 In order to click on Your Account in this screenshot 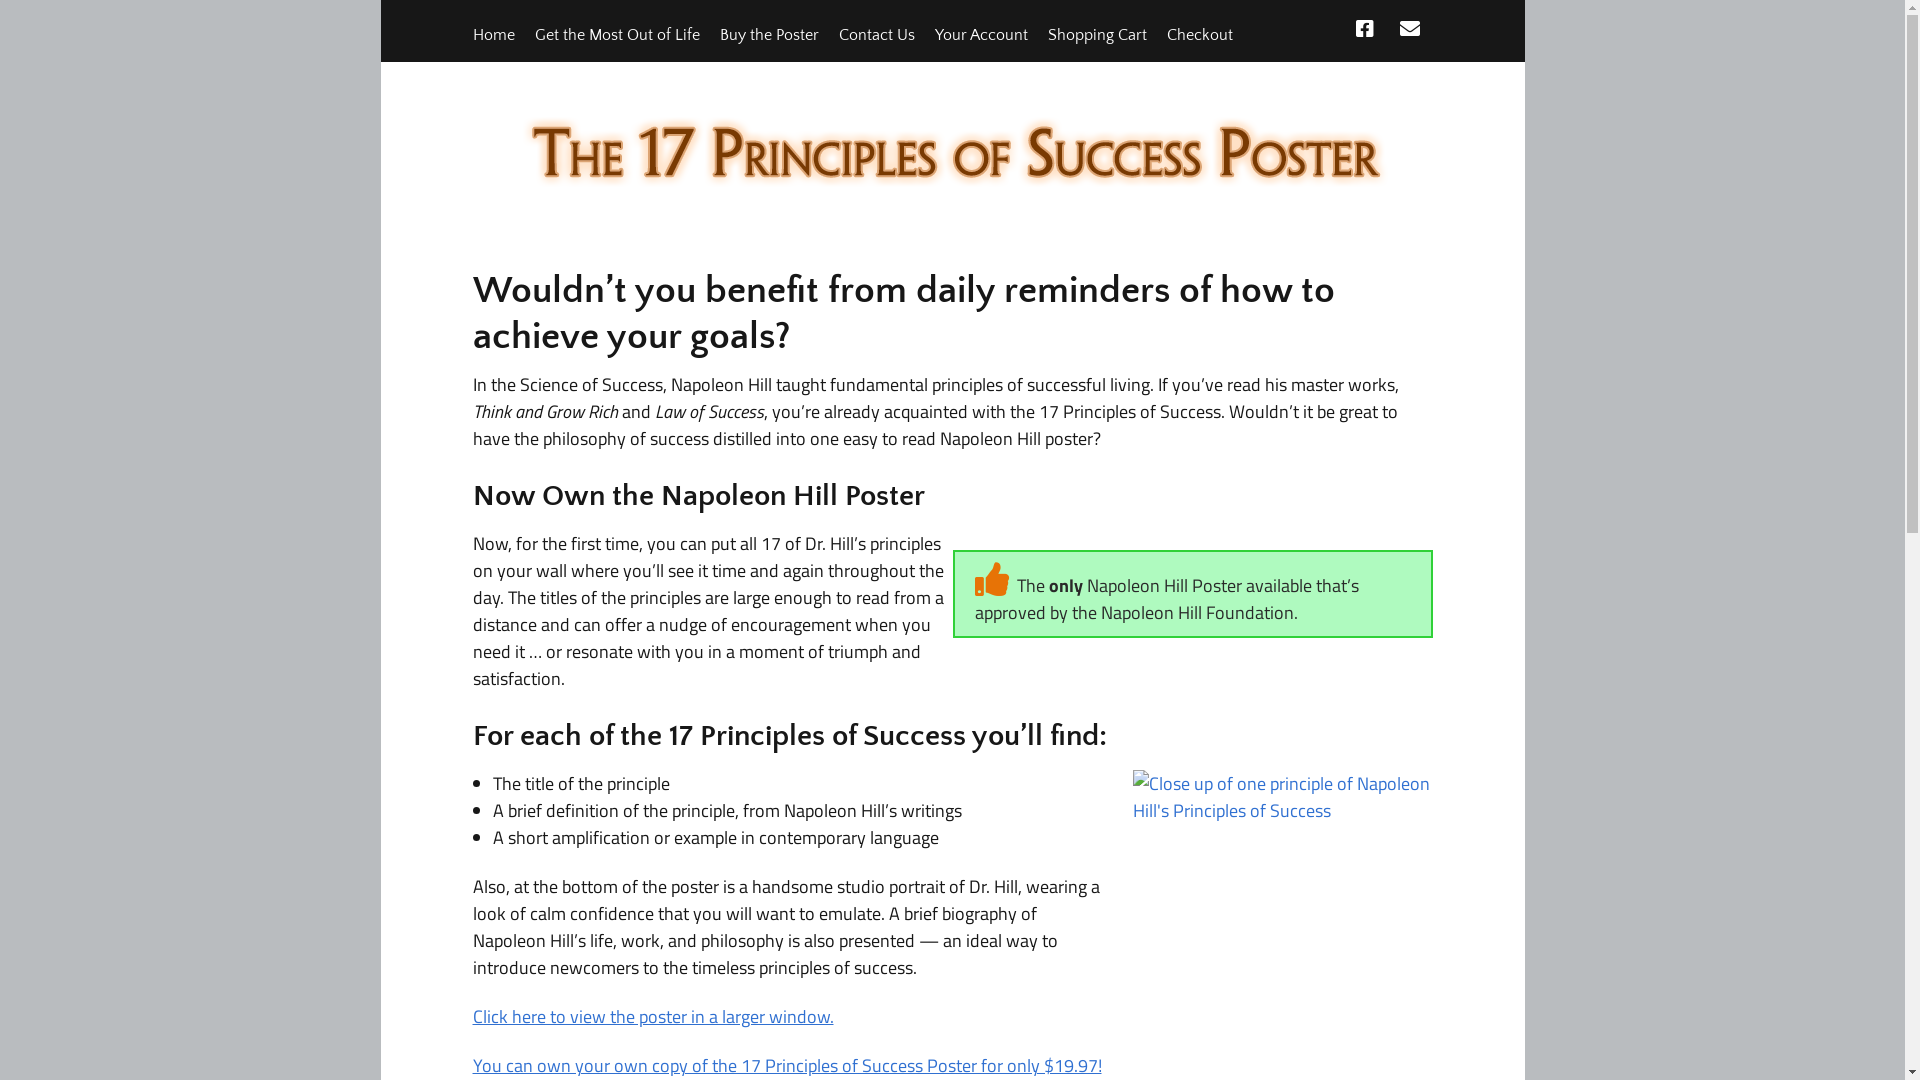, I will do `click(980, 35)`.